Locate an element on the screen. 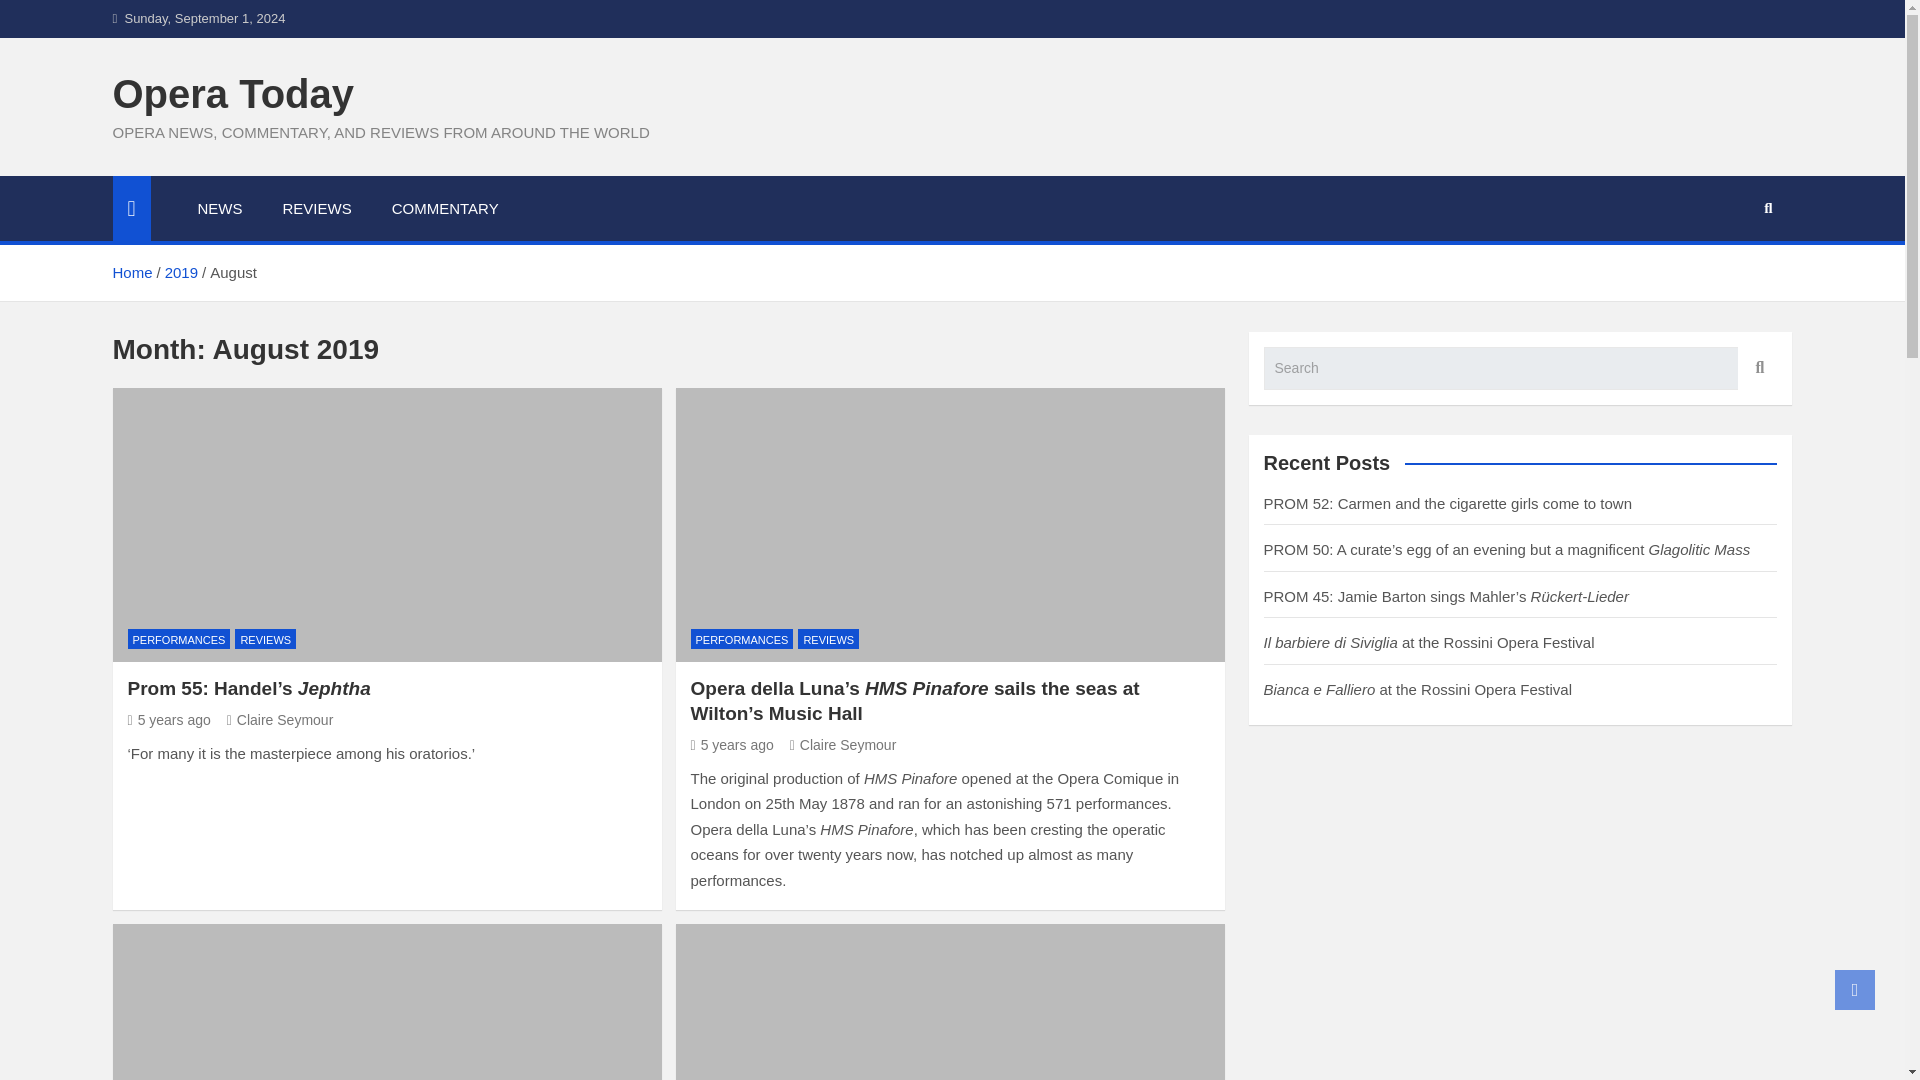 Image resolution: width=1920 pixels, height=1080 pixels. Claire Seymour is located at coordinates (842, 744).